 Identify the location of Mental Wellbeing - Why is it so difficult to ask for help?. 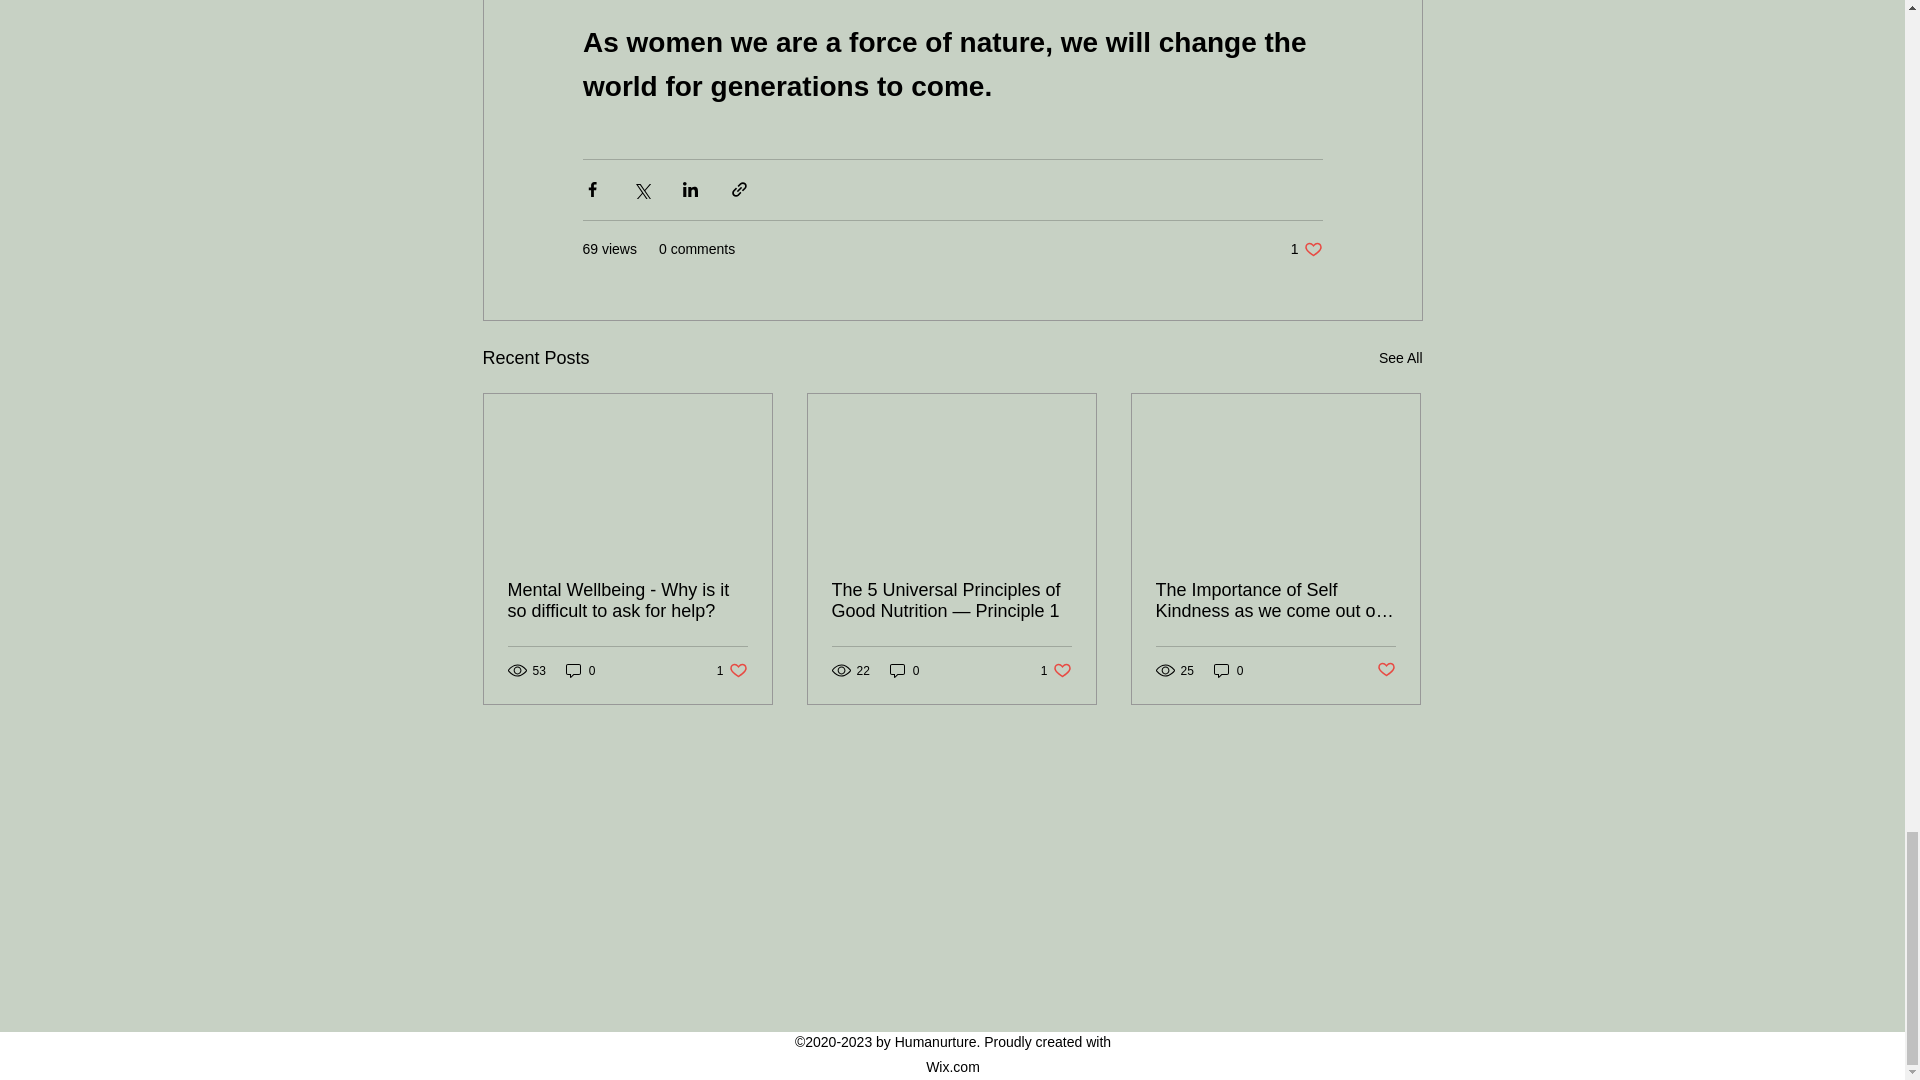
(1275, 600).